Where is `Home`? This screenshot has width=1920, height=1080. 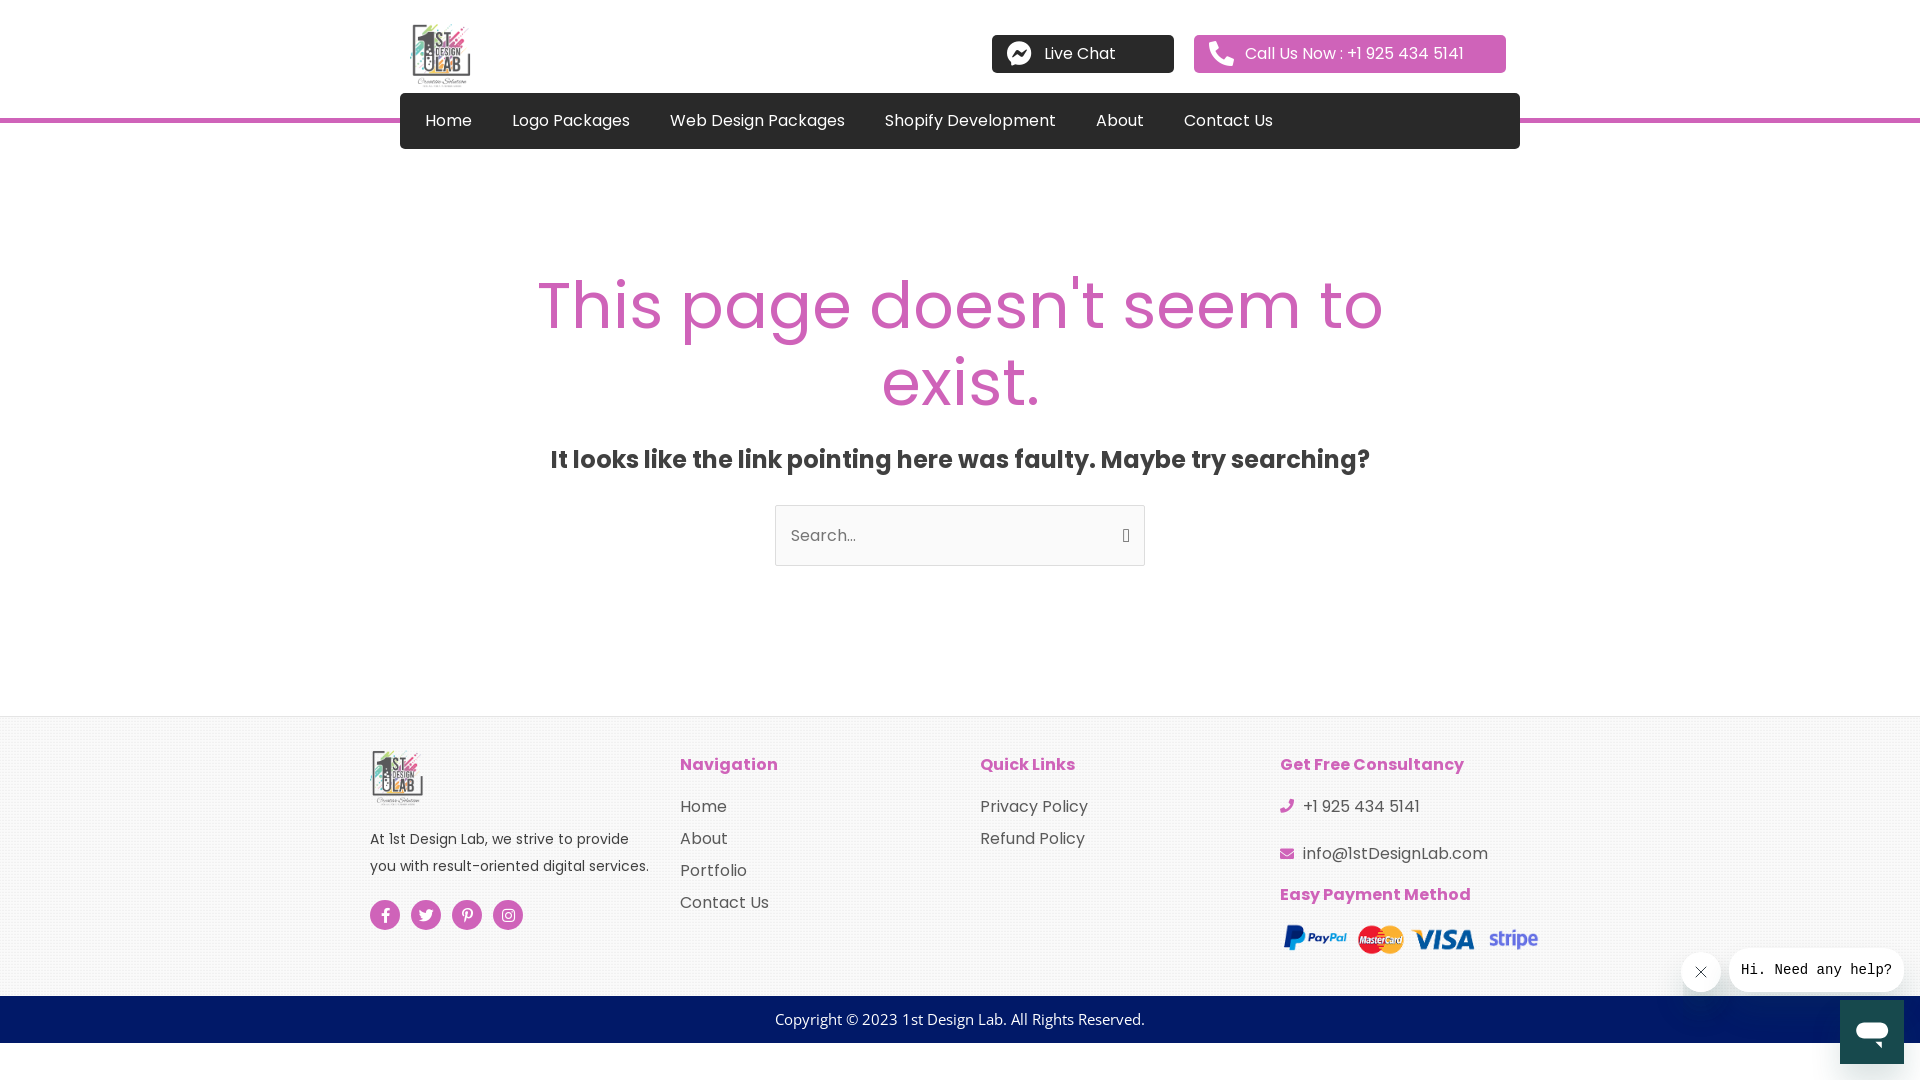 Home is located at coordinates (448, 121).